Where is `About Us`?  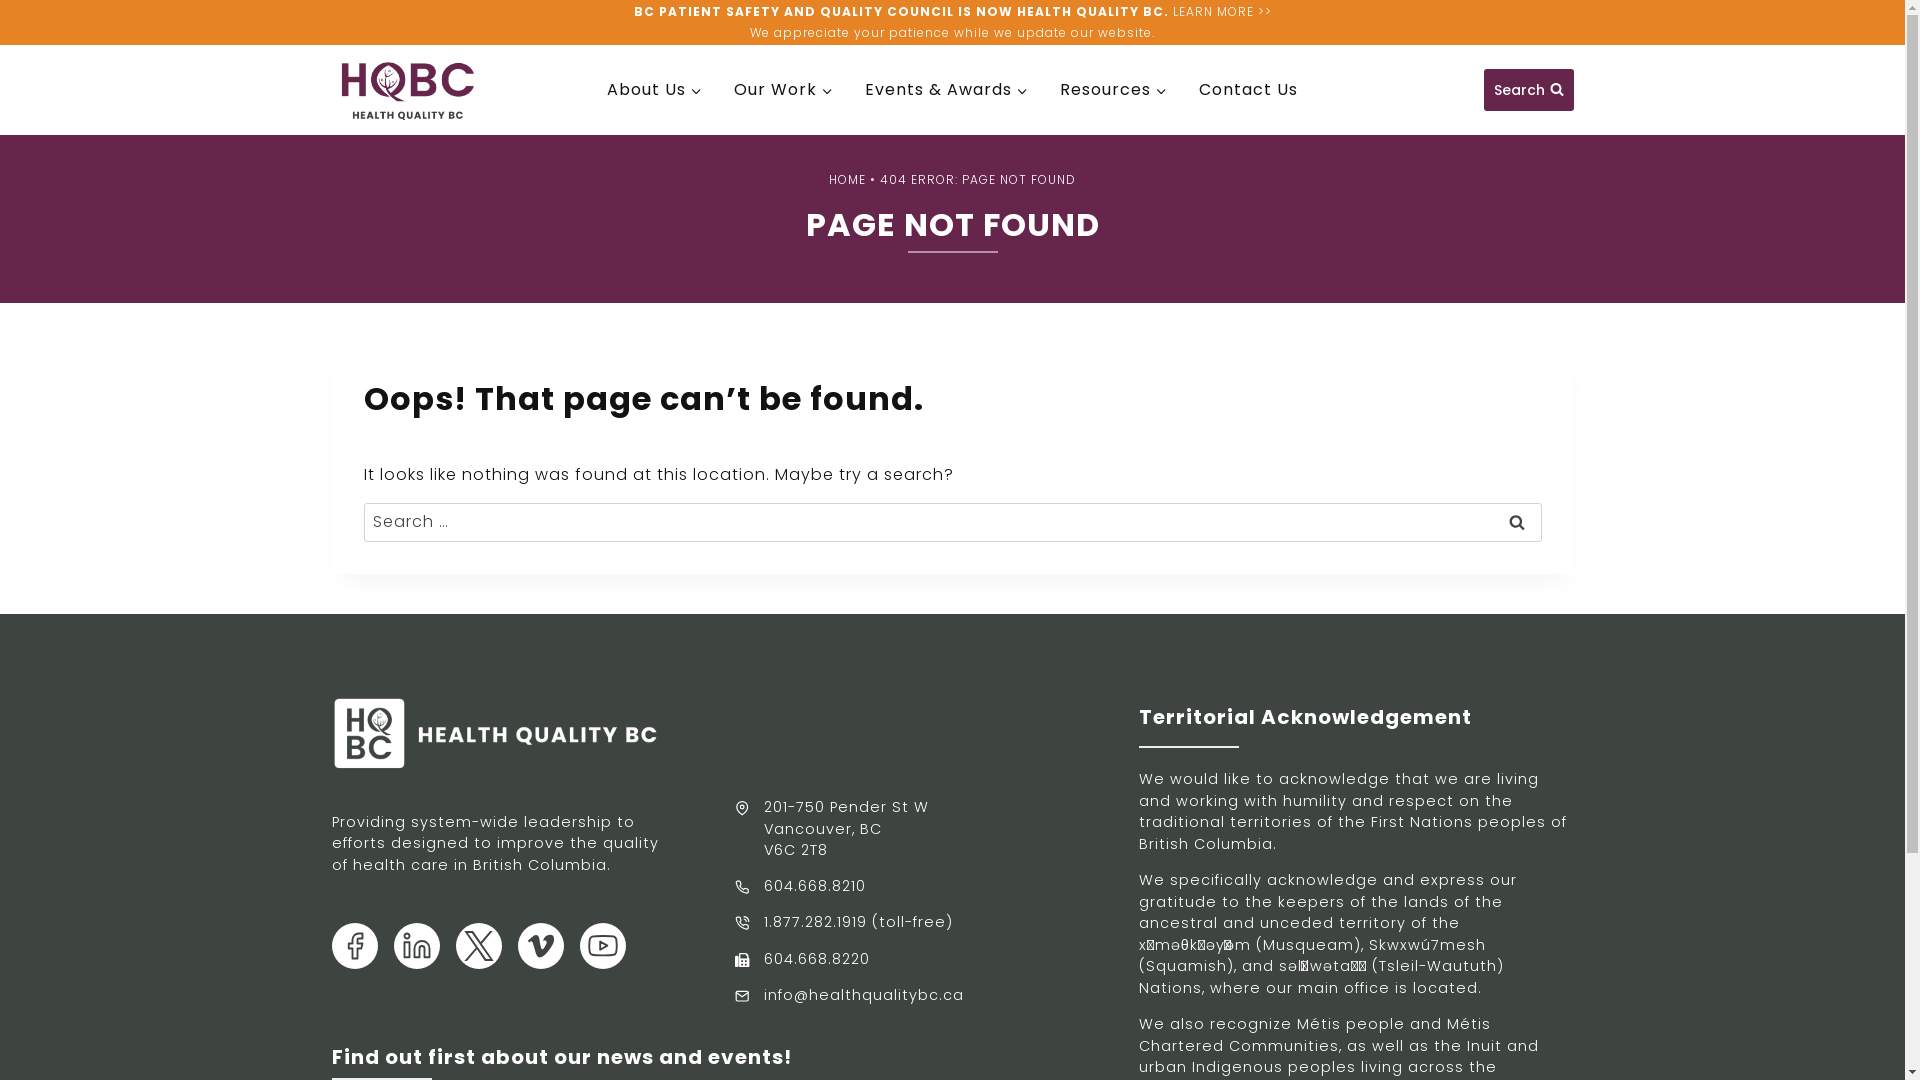 About Us is located at coordinates (654, 90).